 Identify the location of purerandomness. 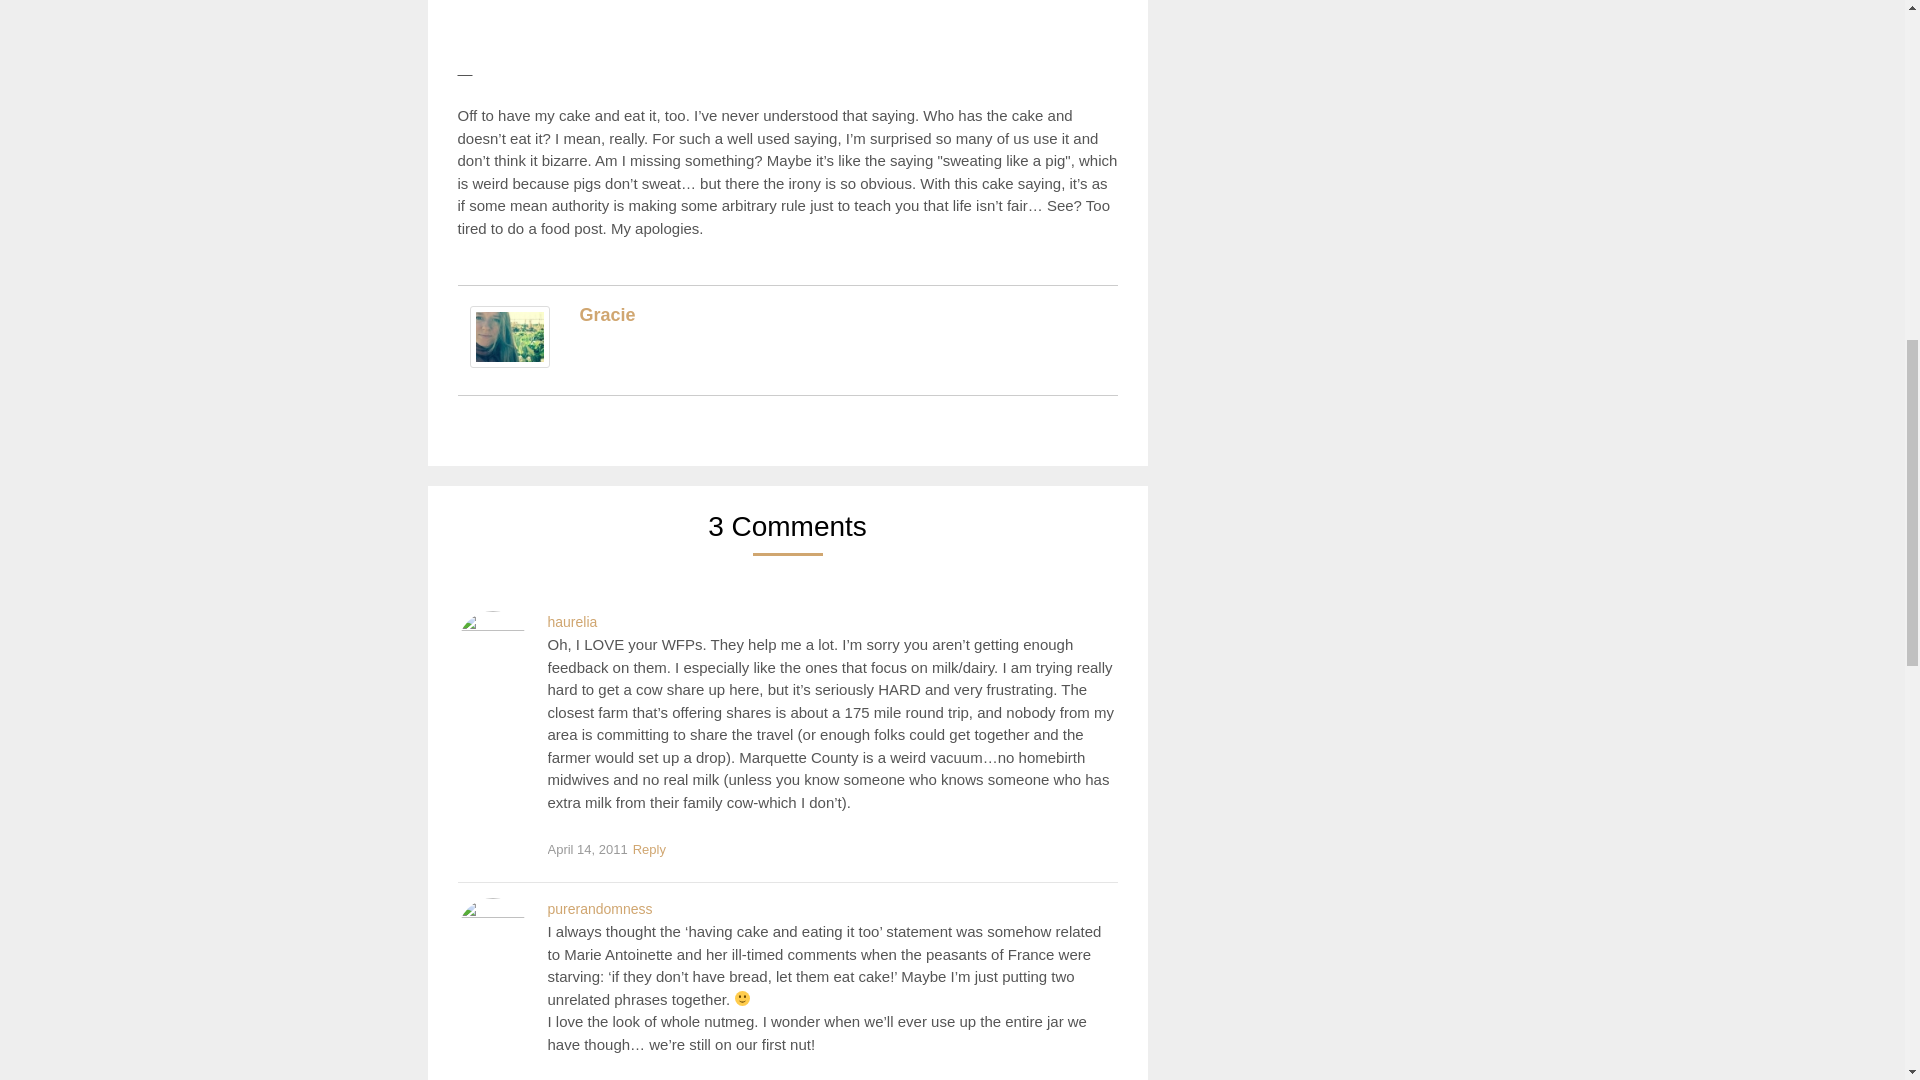
(600, 908).